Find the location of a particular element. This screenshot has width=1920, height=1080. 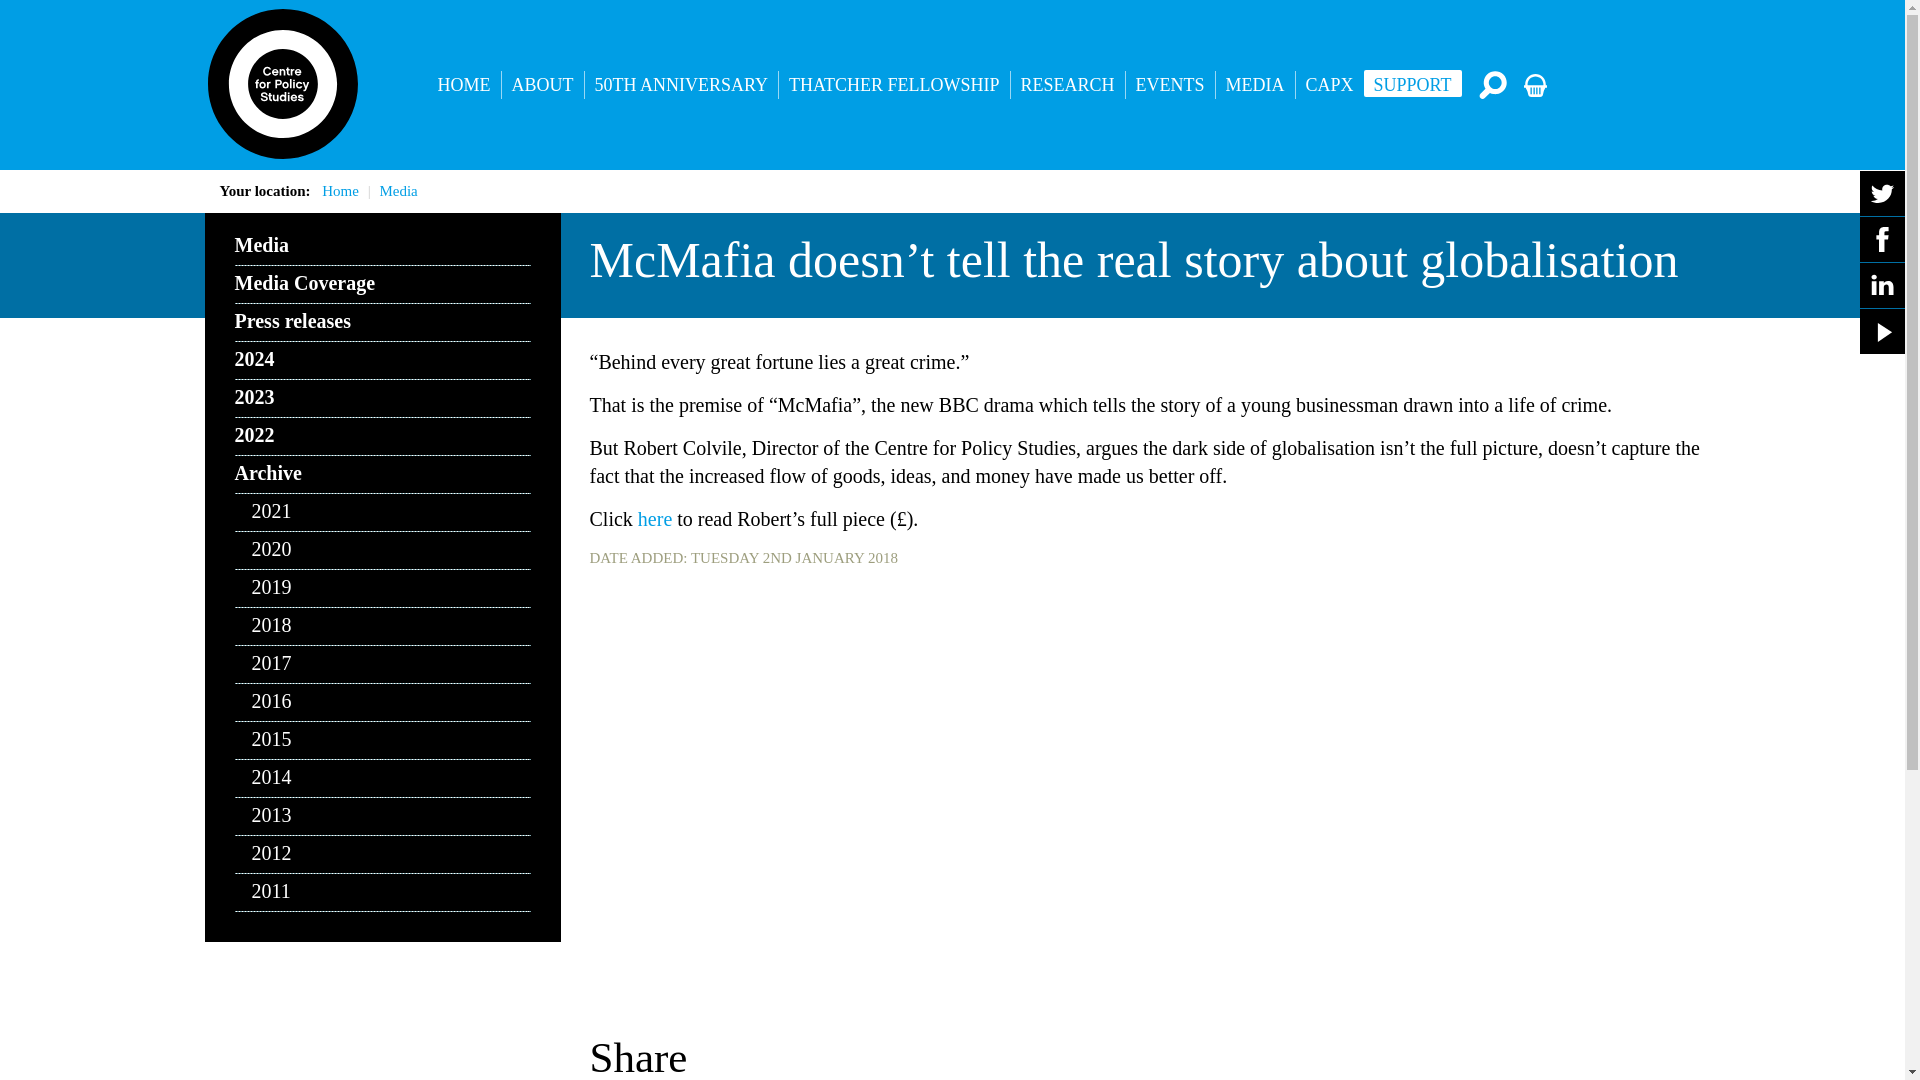

THATCHER FELLOWSHIP is located at coordinates (894, 85).